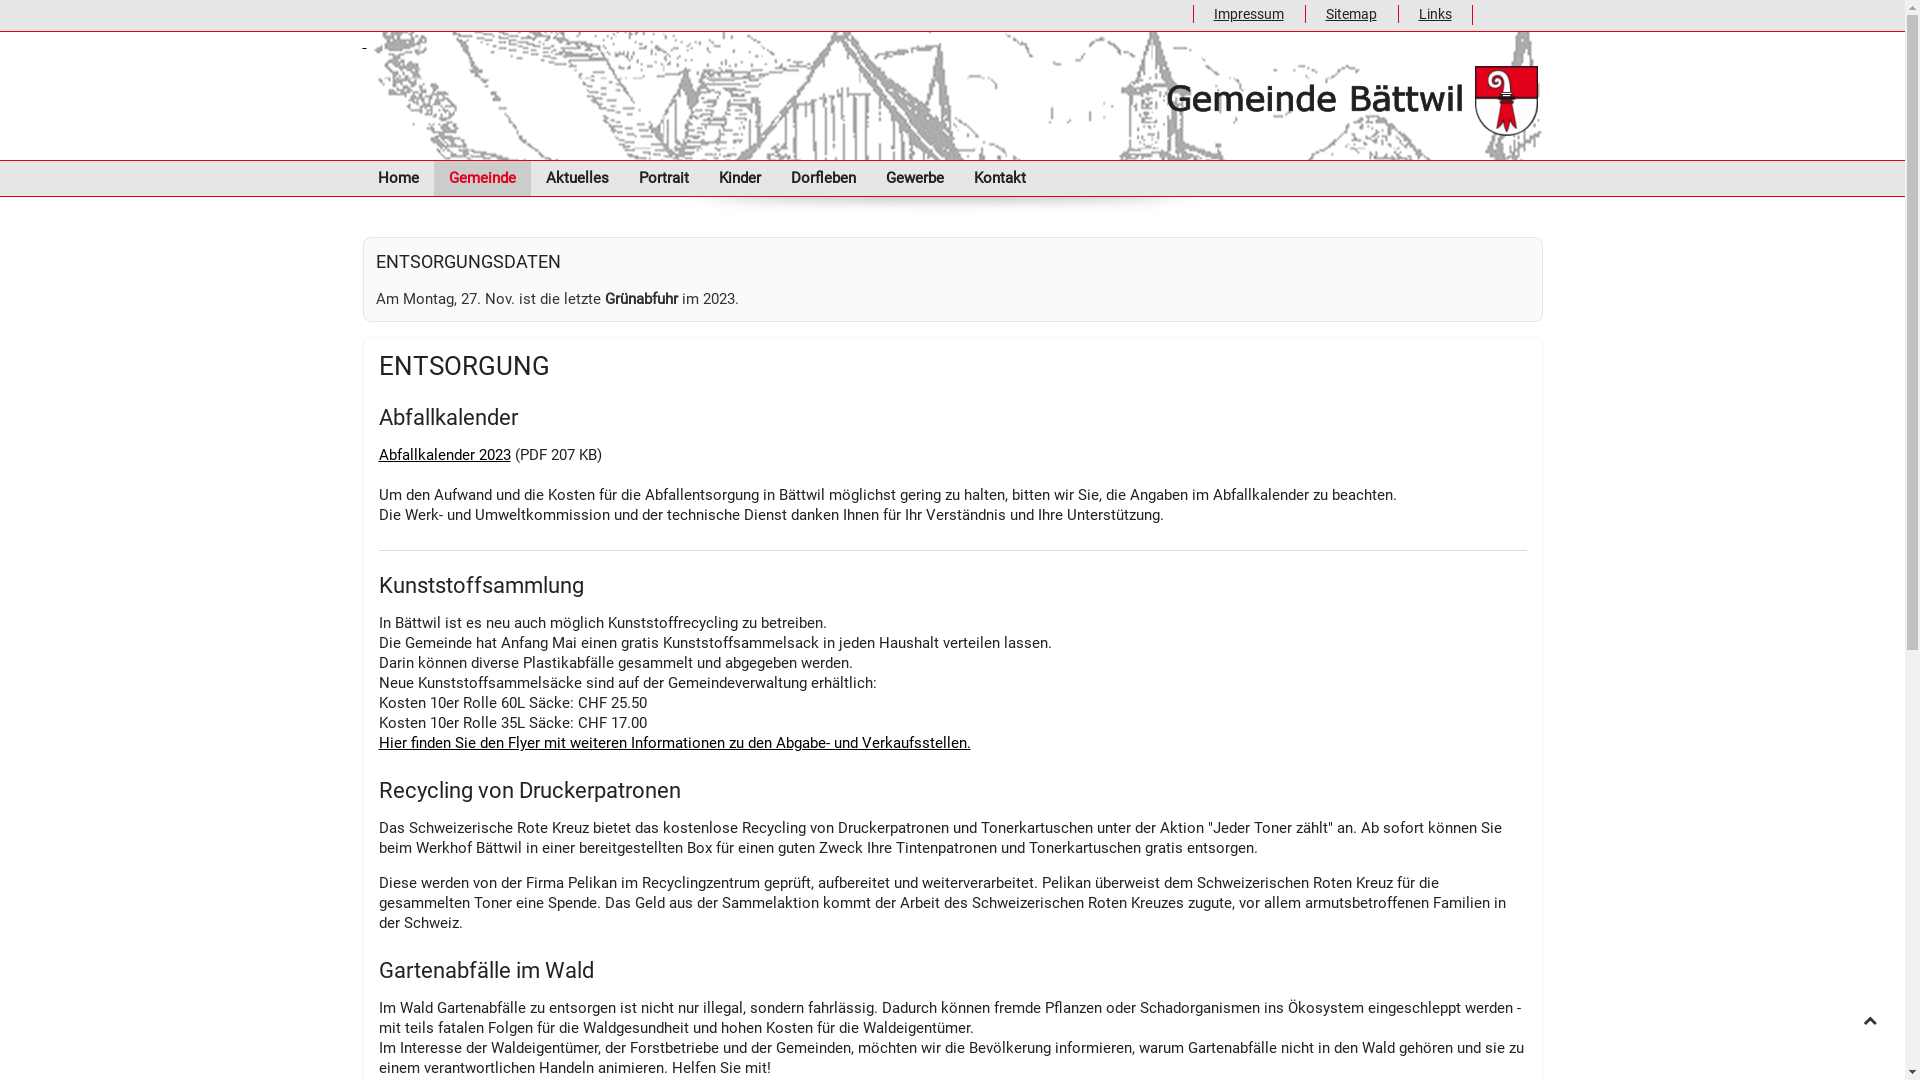  I want to click on Portrait, so click(664, 178).